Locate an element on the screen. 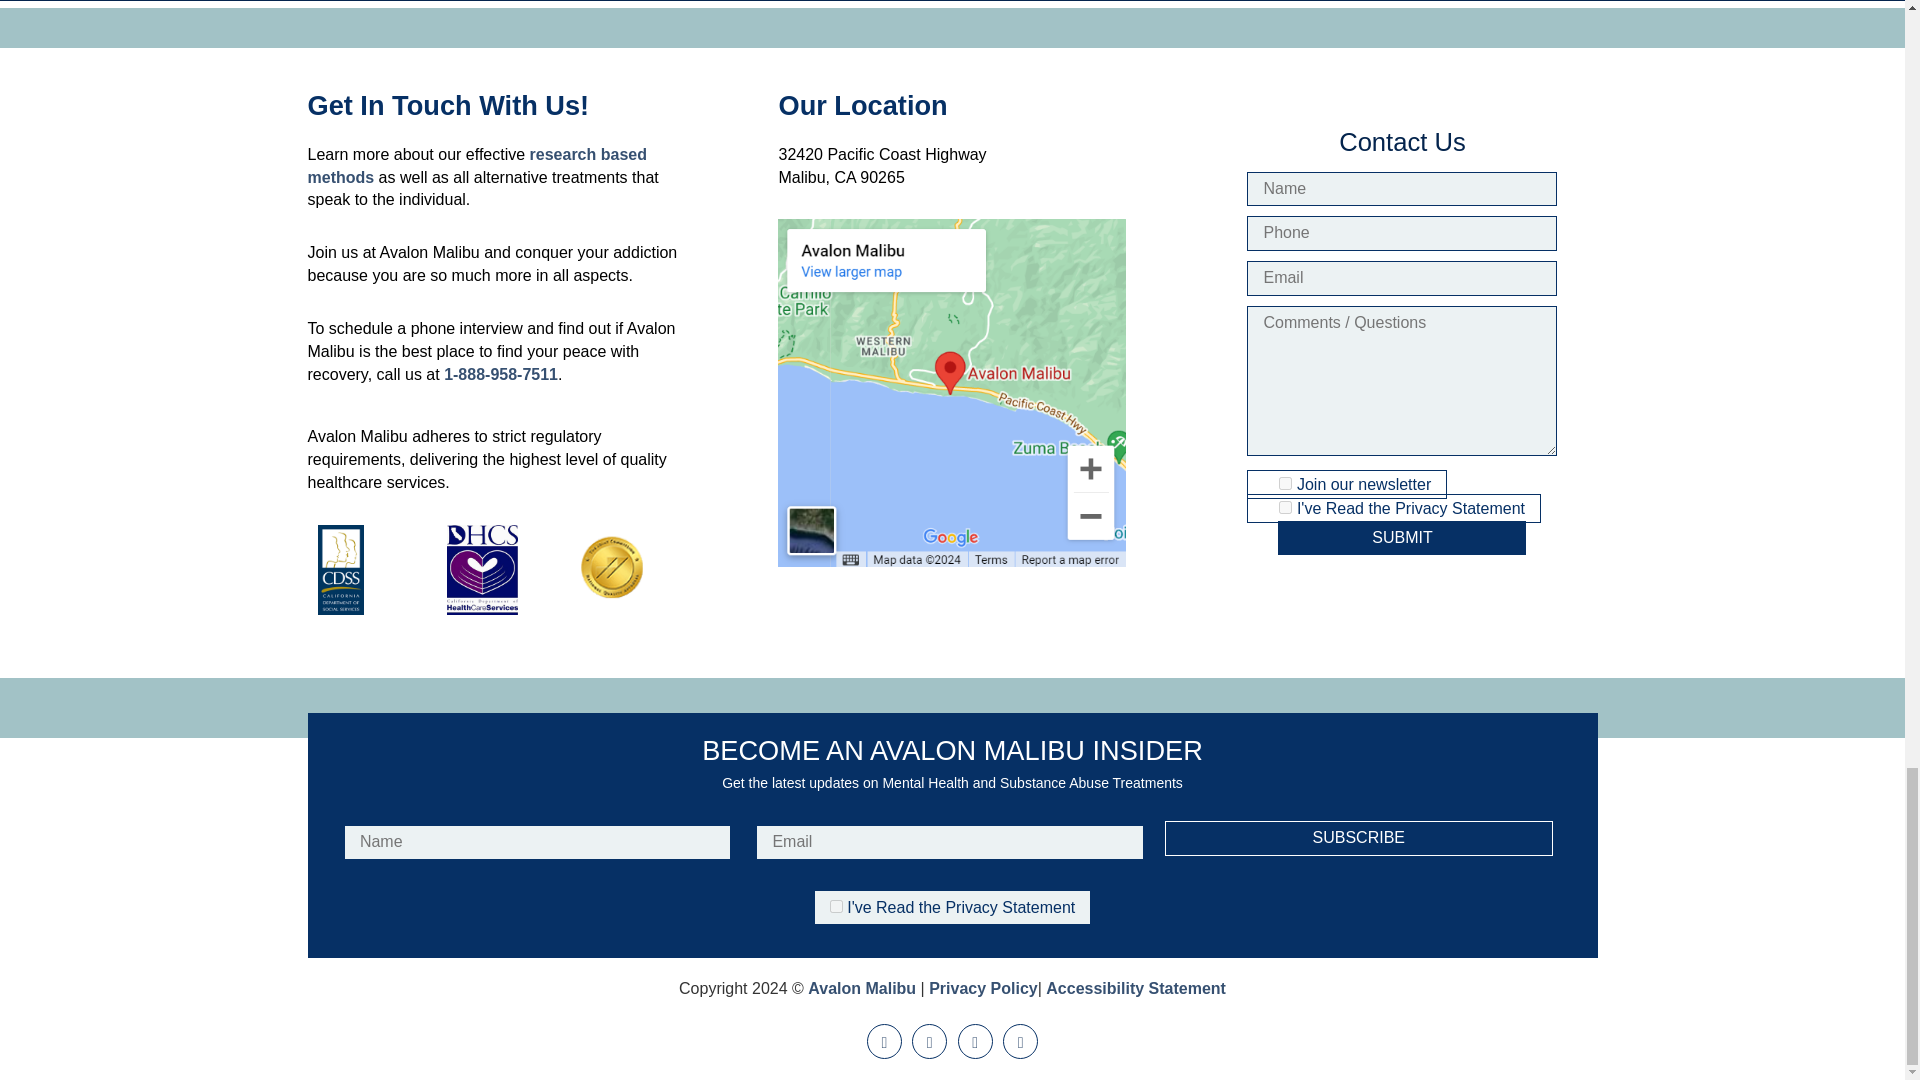  I've Read the Privacy Statement is located at coordinates (836, 904).